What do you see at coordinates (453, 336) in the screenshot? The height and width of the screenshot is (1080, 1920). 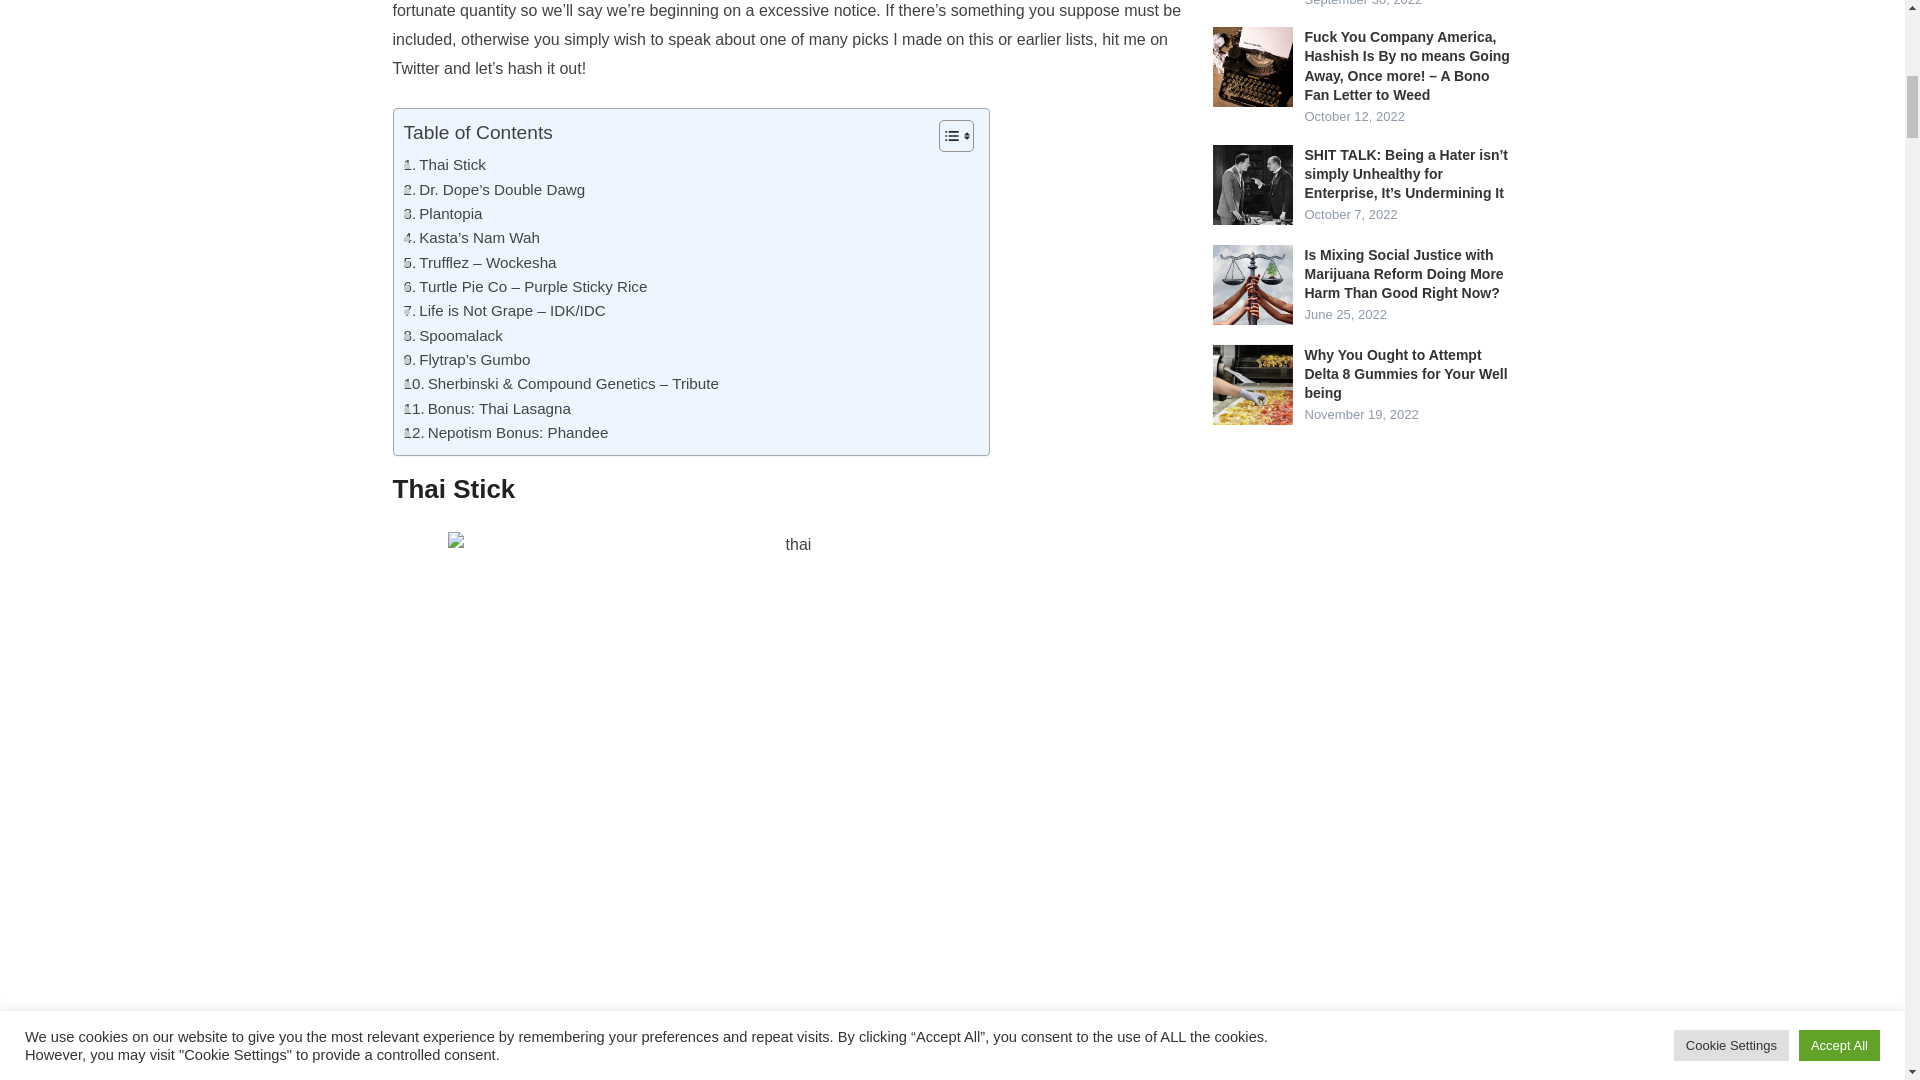 I see `Spoomalack` at bounding box center [453, 336].